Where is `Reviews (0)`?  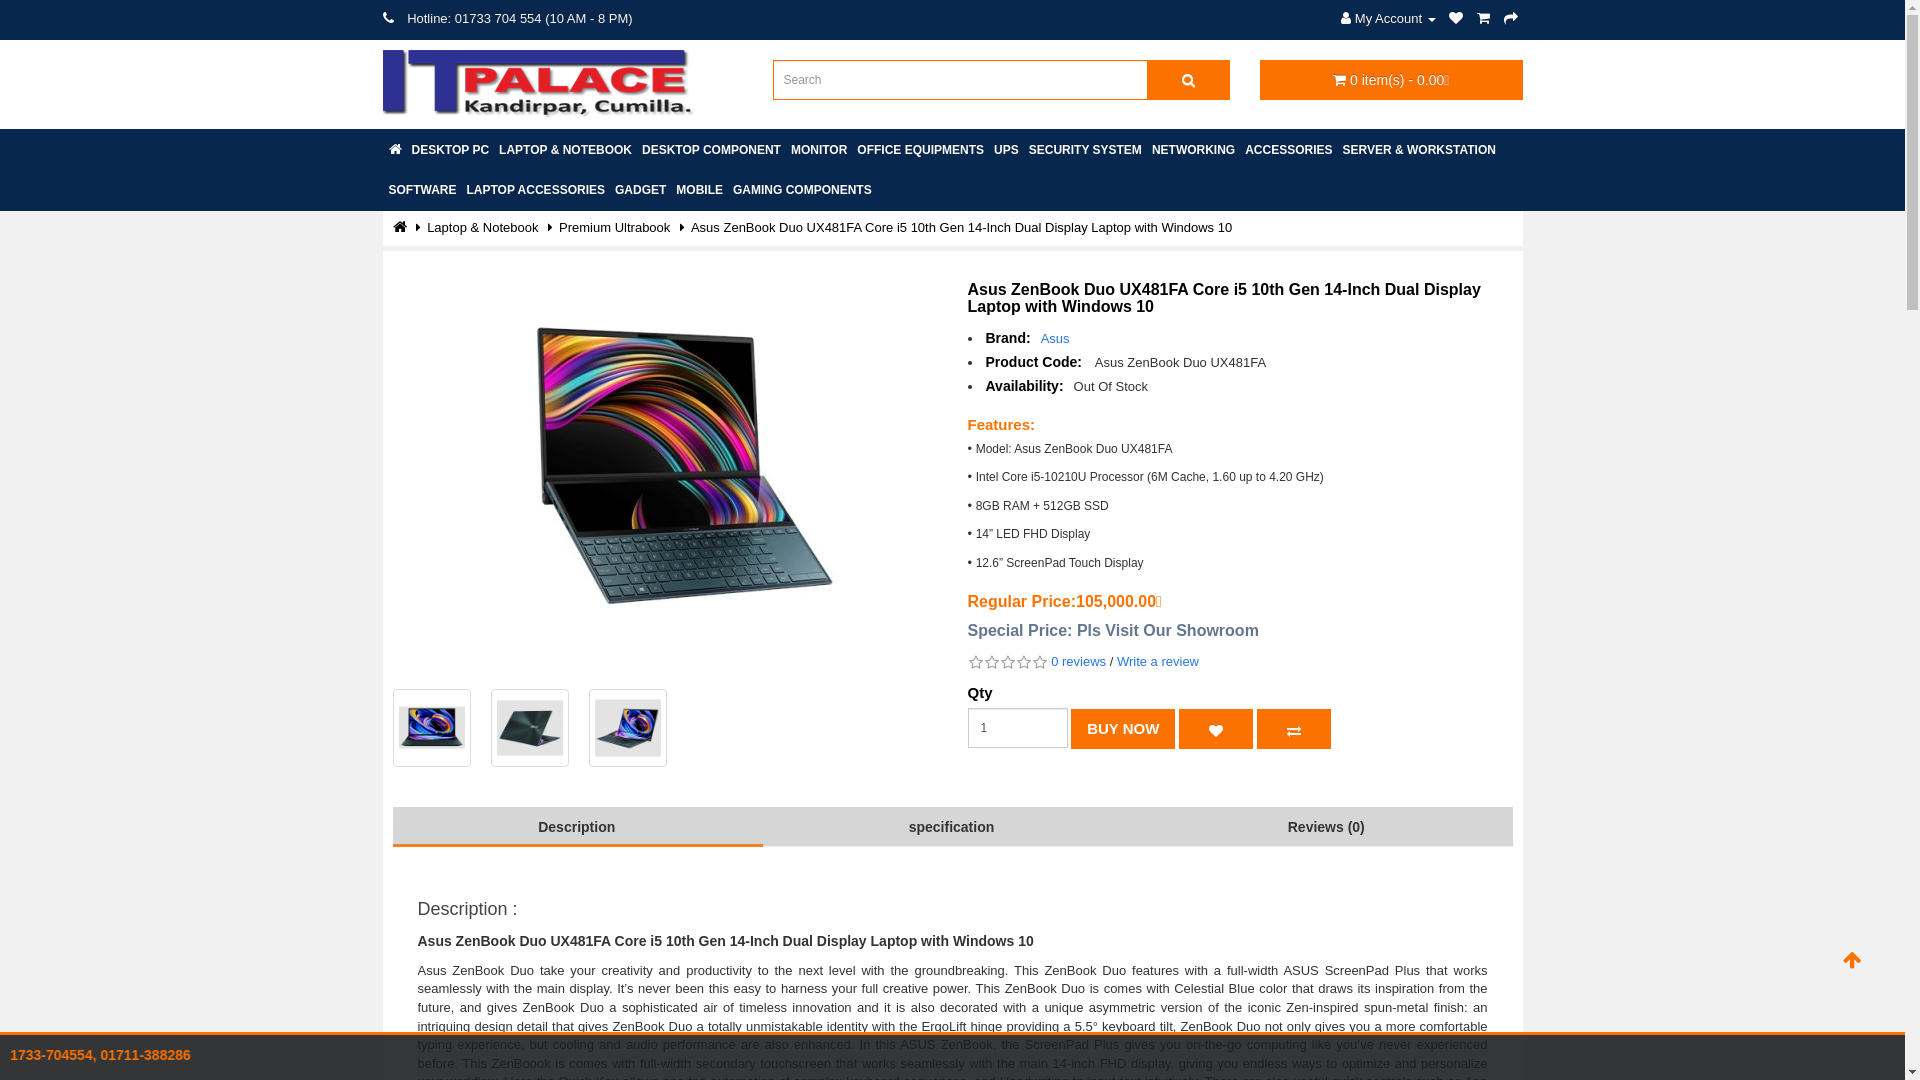
Reviews (0) is located at coordinates (1326, 827).